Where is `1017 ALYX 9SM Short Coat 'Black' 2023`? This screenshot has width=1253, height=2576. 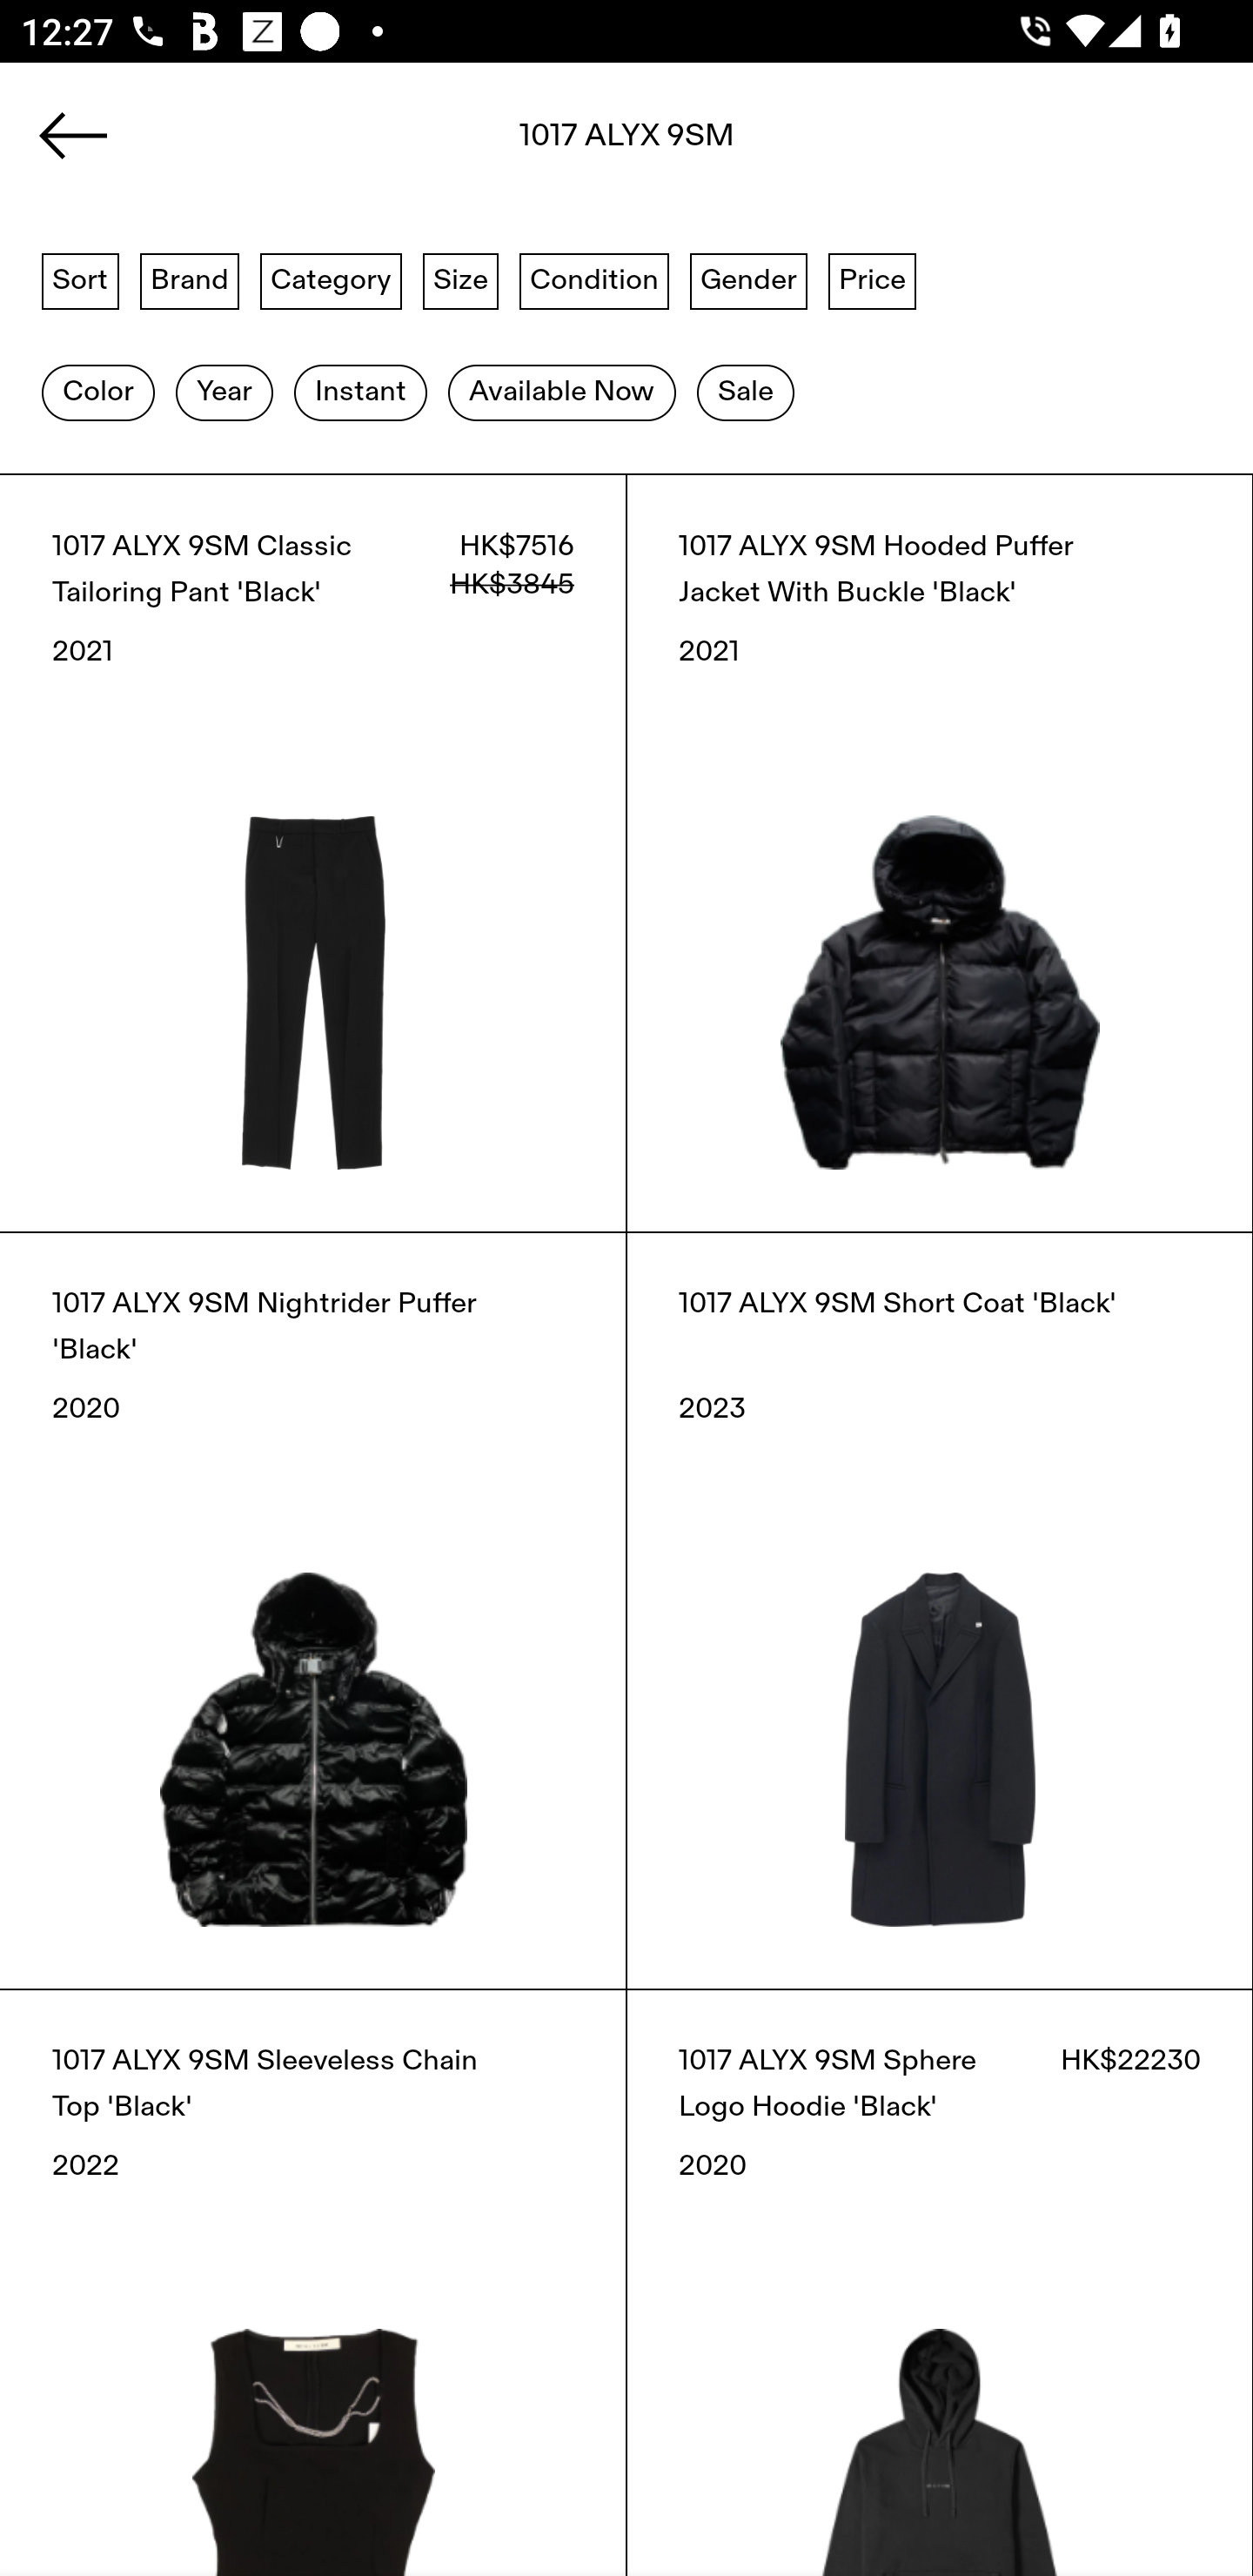 1017 ALYX 9SM Short Coat 'Black' 2023 is located at coordinates (940, 1610).